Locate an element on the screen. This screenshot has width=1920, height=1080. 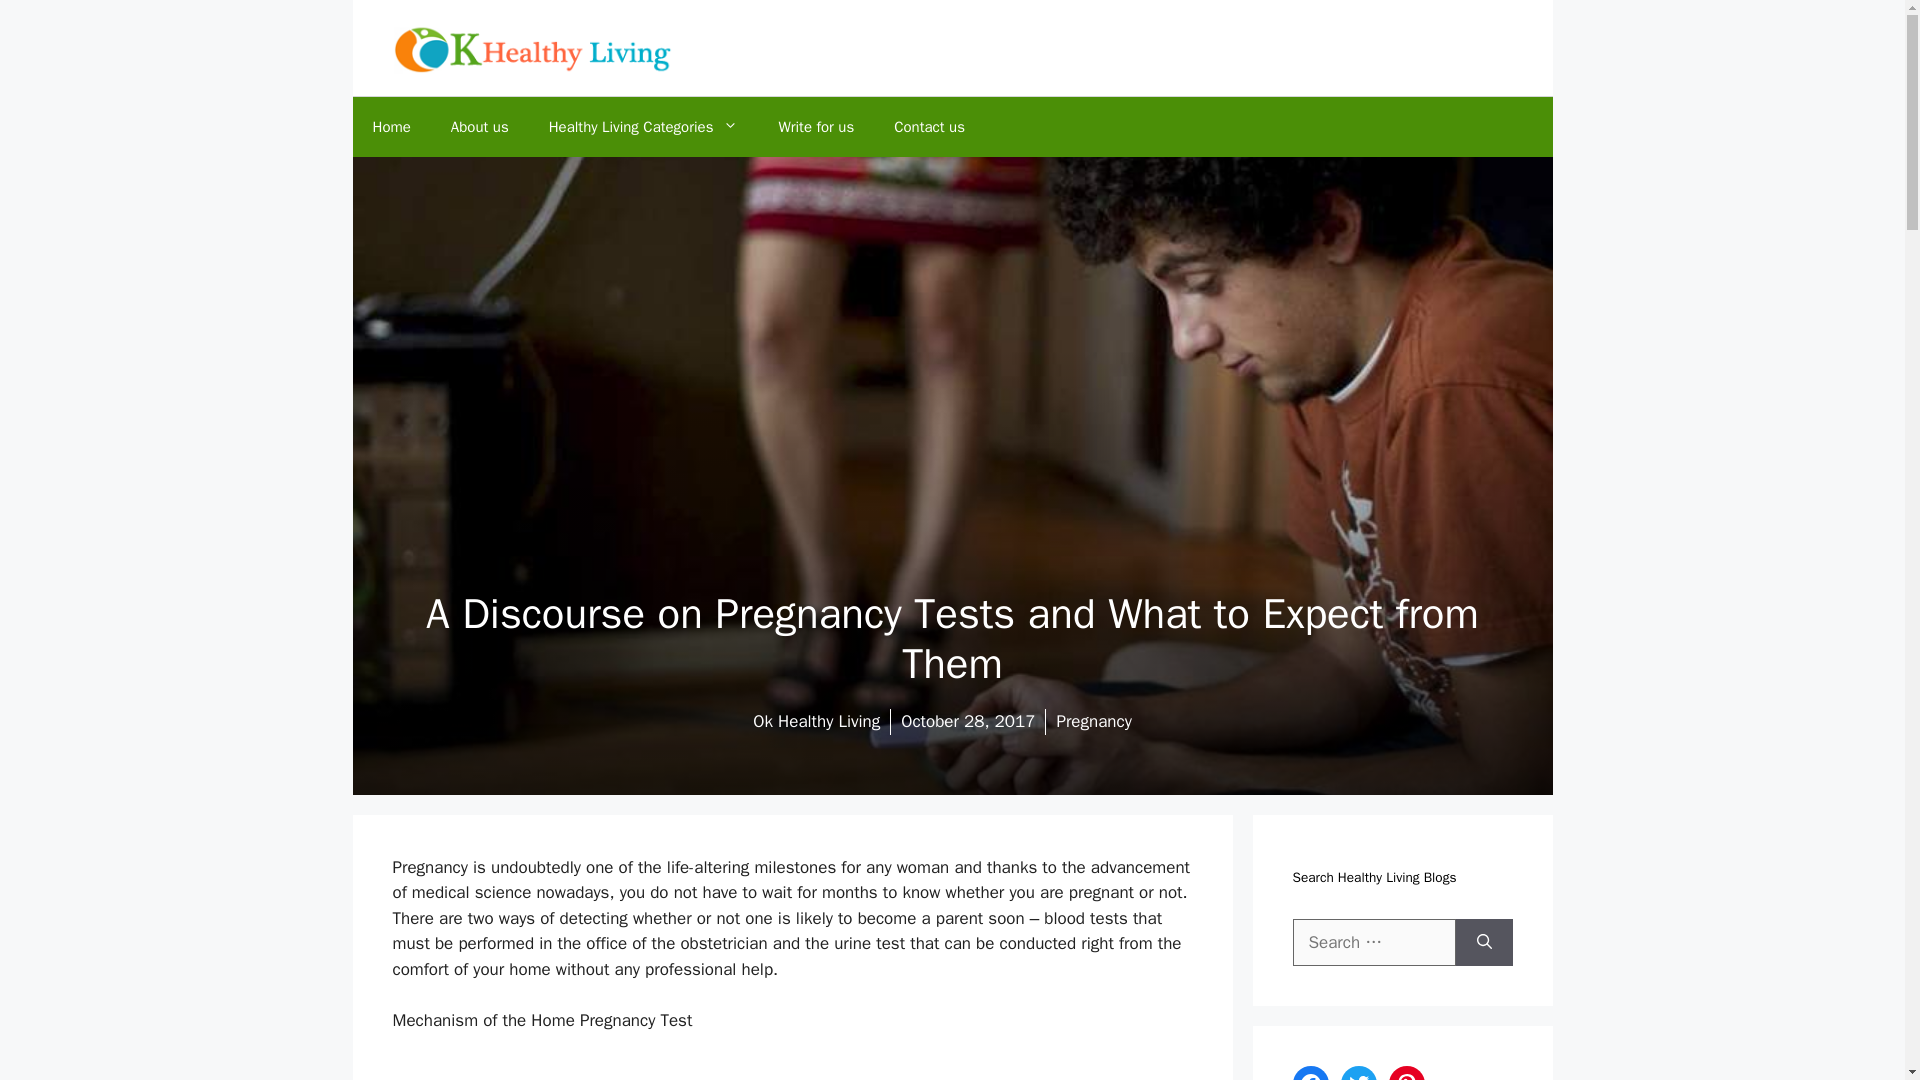
About us is located at coordinates (480, 126).